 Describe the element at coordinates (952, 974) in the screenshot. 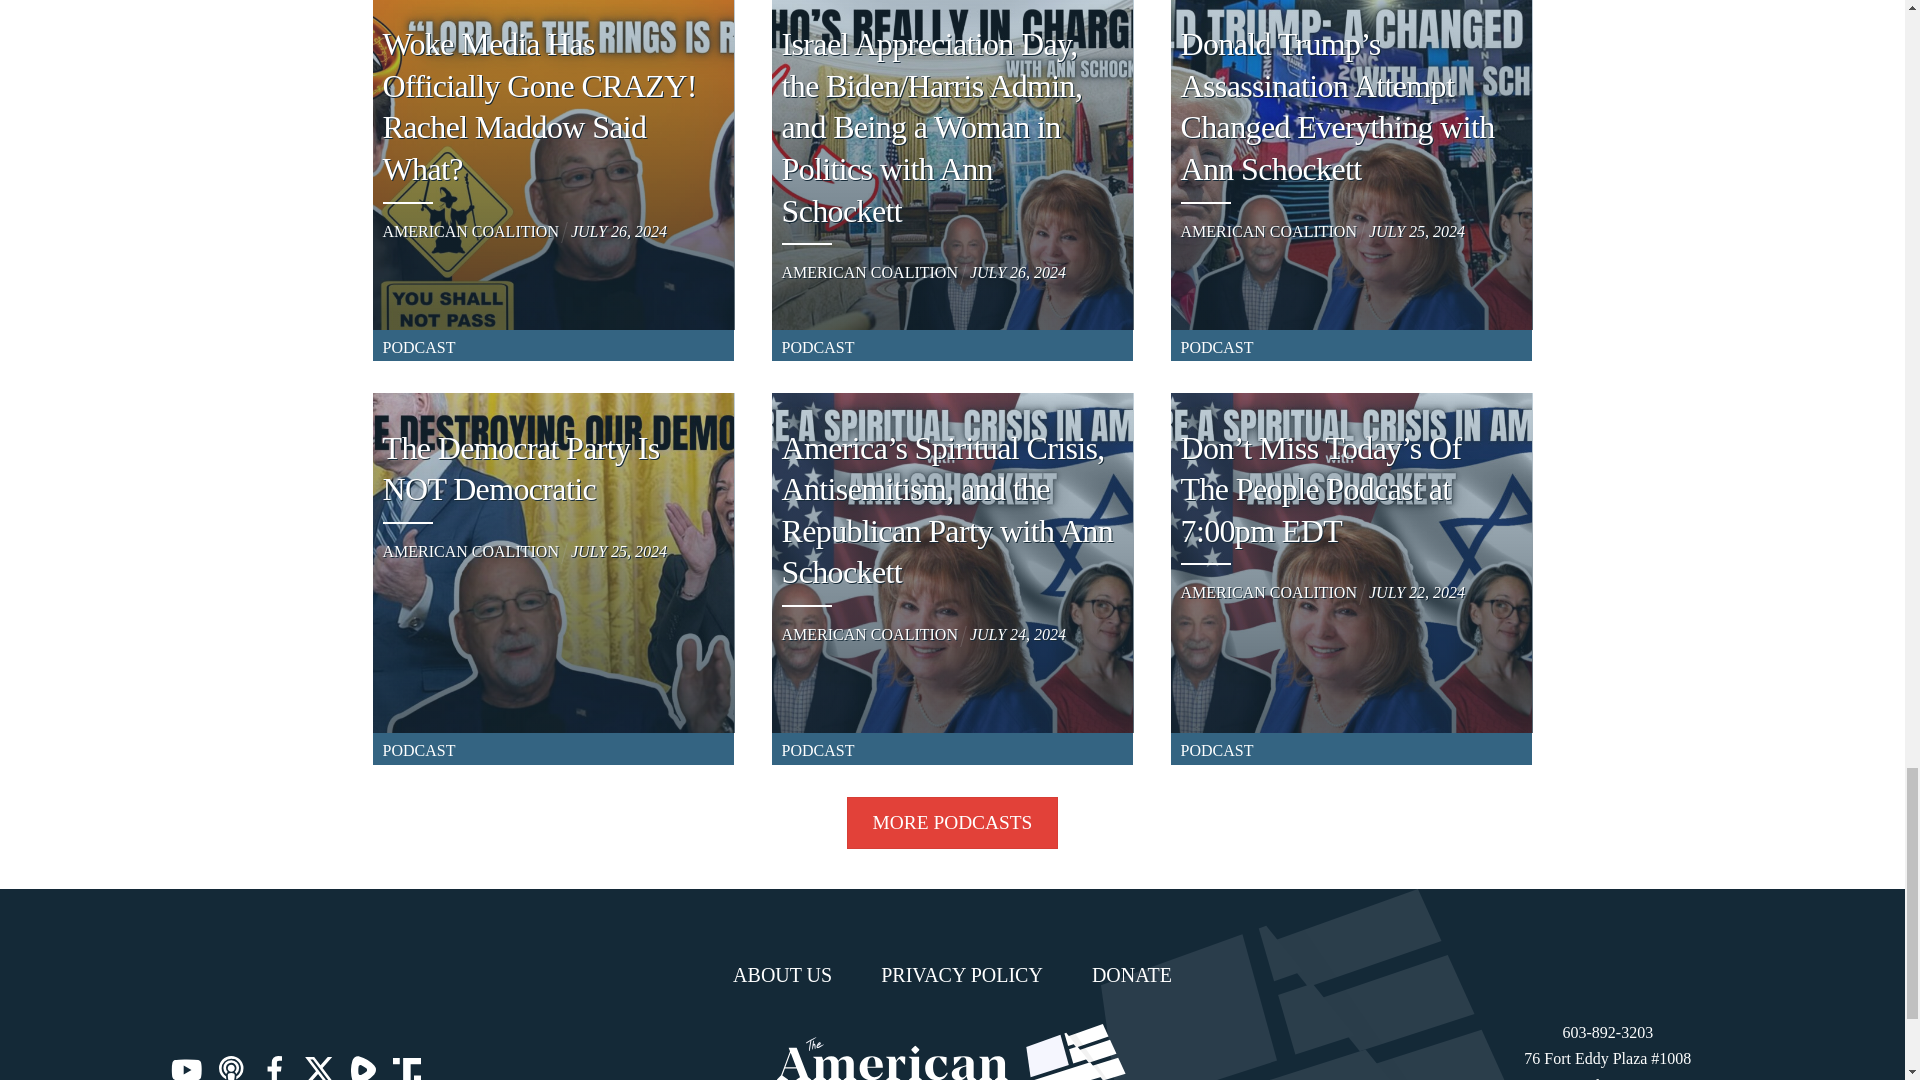

I see `ABOUT US PRIVACY POLICY DONATE` at that location.